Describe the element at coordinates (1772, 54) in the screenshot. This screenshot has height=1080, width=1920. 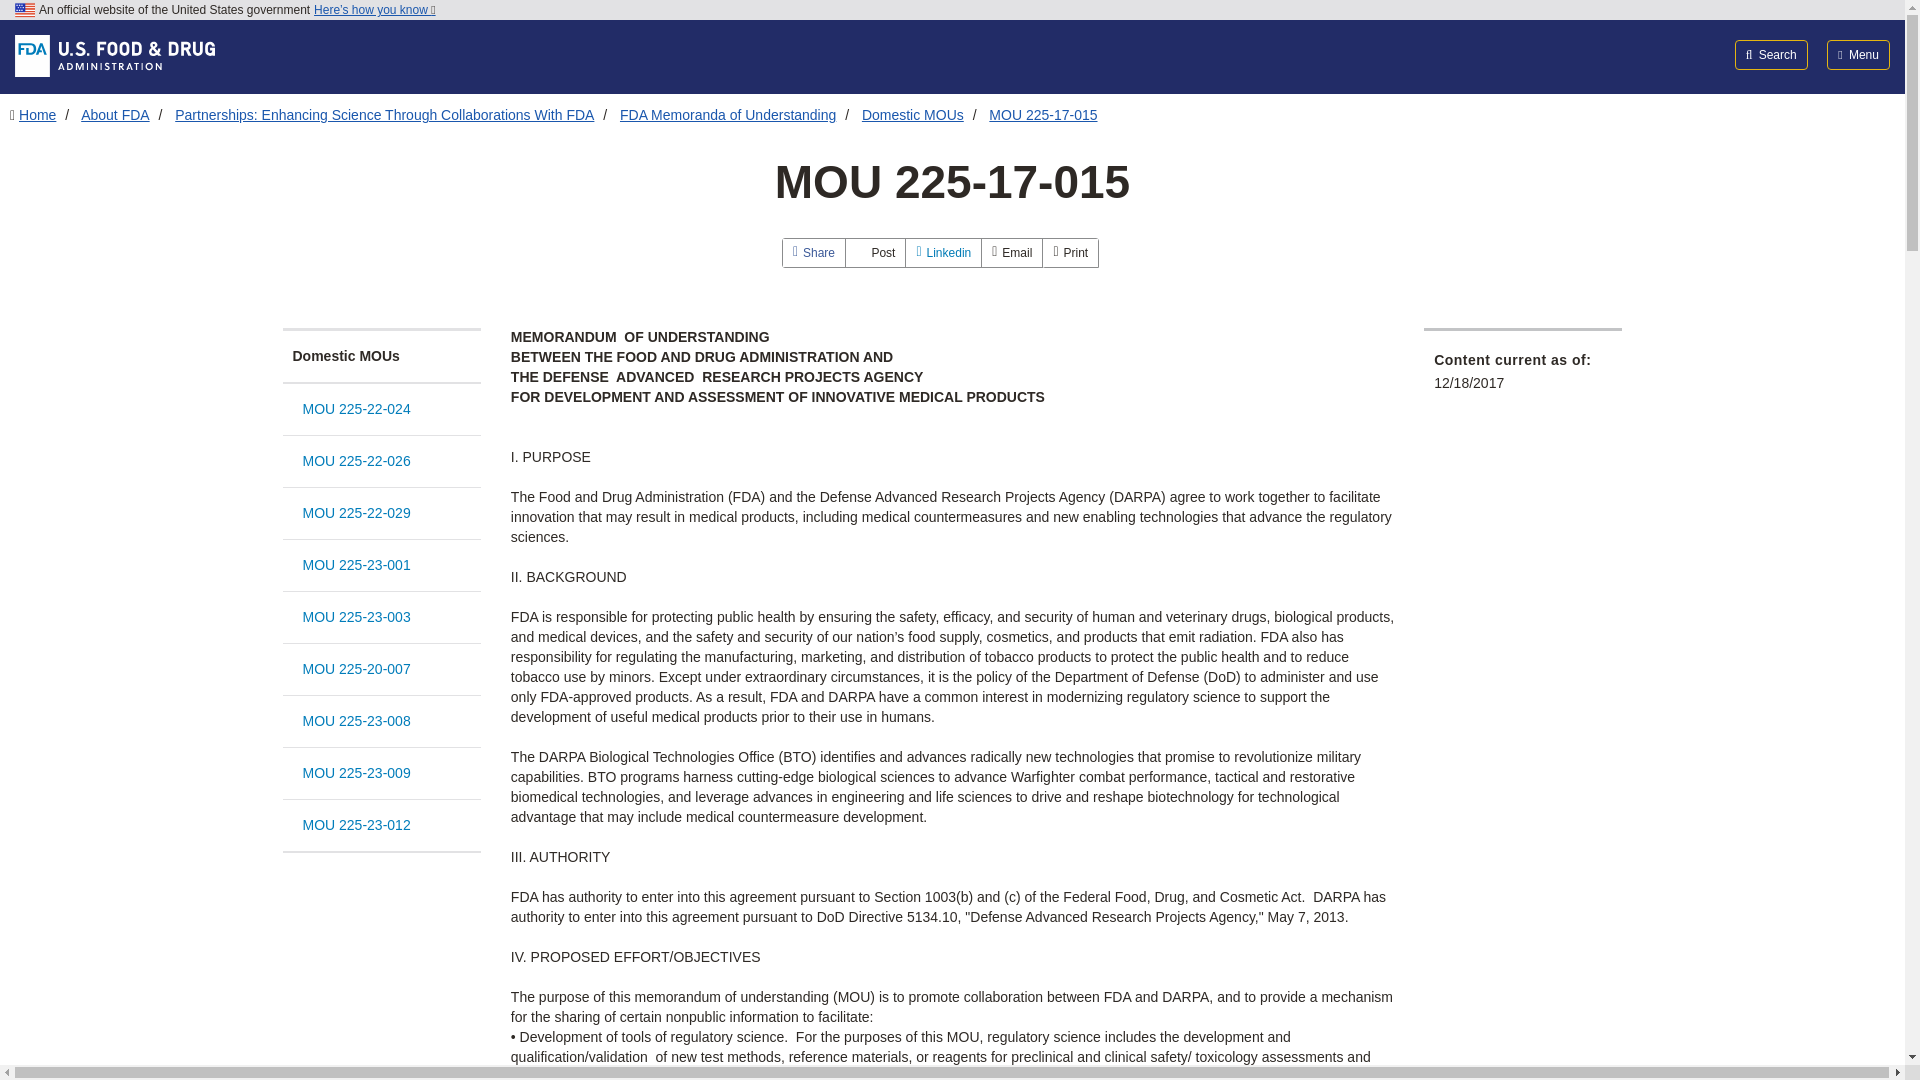
I see `  Search` at that location.